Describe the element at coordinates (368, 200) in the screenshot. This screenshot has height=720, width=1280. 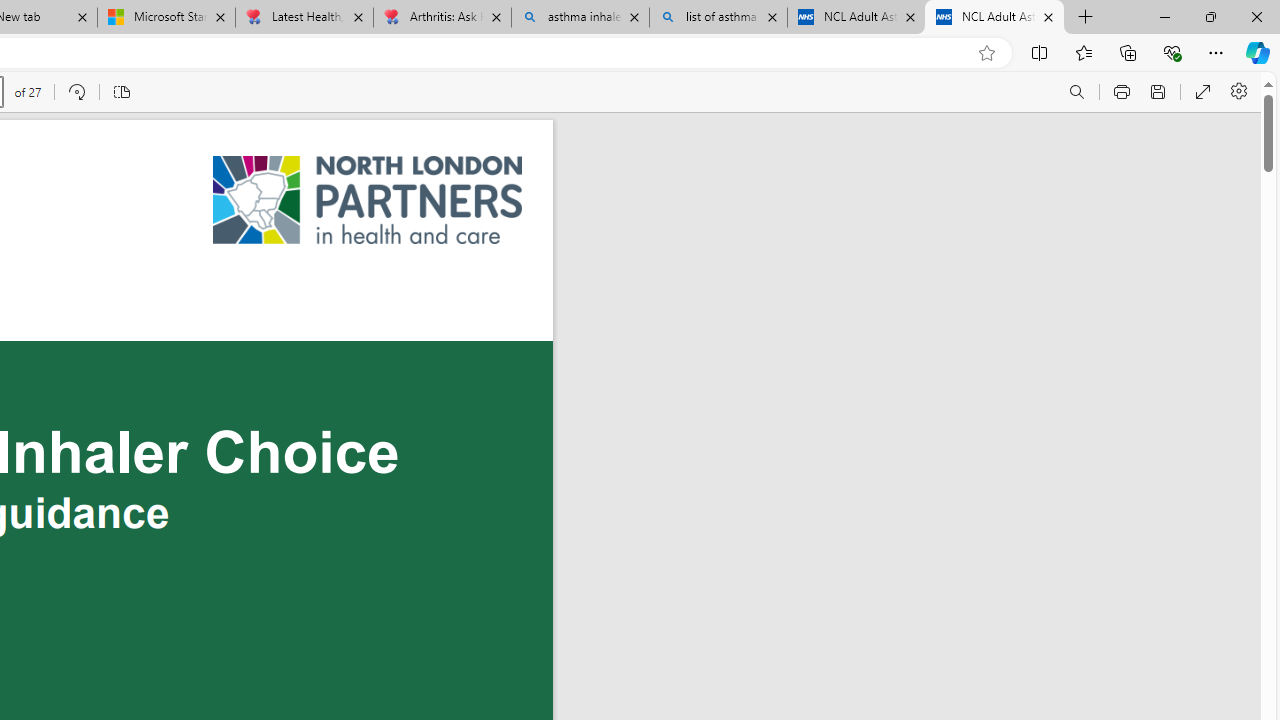
I see `Unlabeled graphic` at that location.